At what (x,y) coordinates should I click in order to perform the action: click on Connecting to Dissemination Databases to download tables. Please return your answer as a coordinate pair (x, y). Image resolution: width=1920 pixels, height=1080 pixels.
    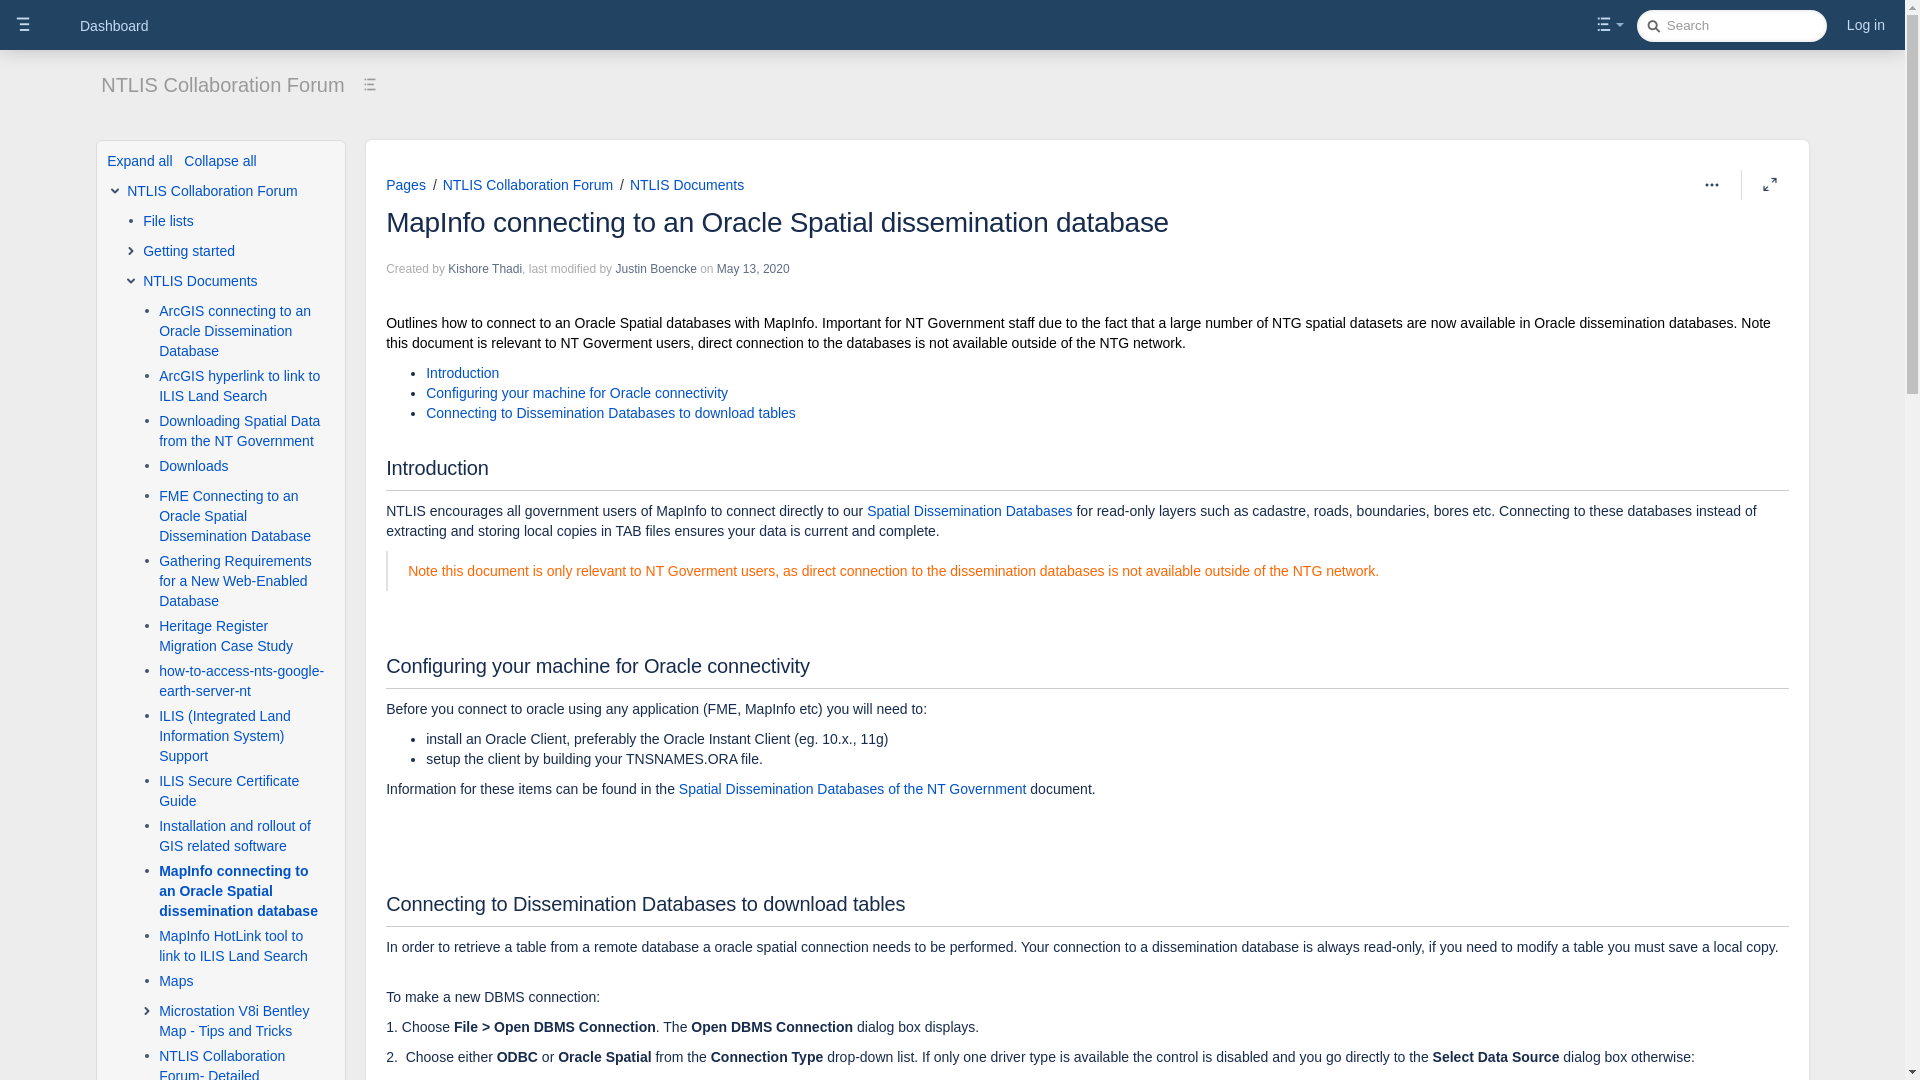
    Looking at the image, I should click on (611, 413).